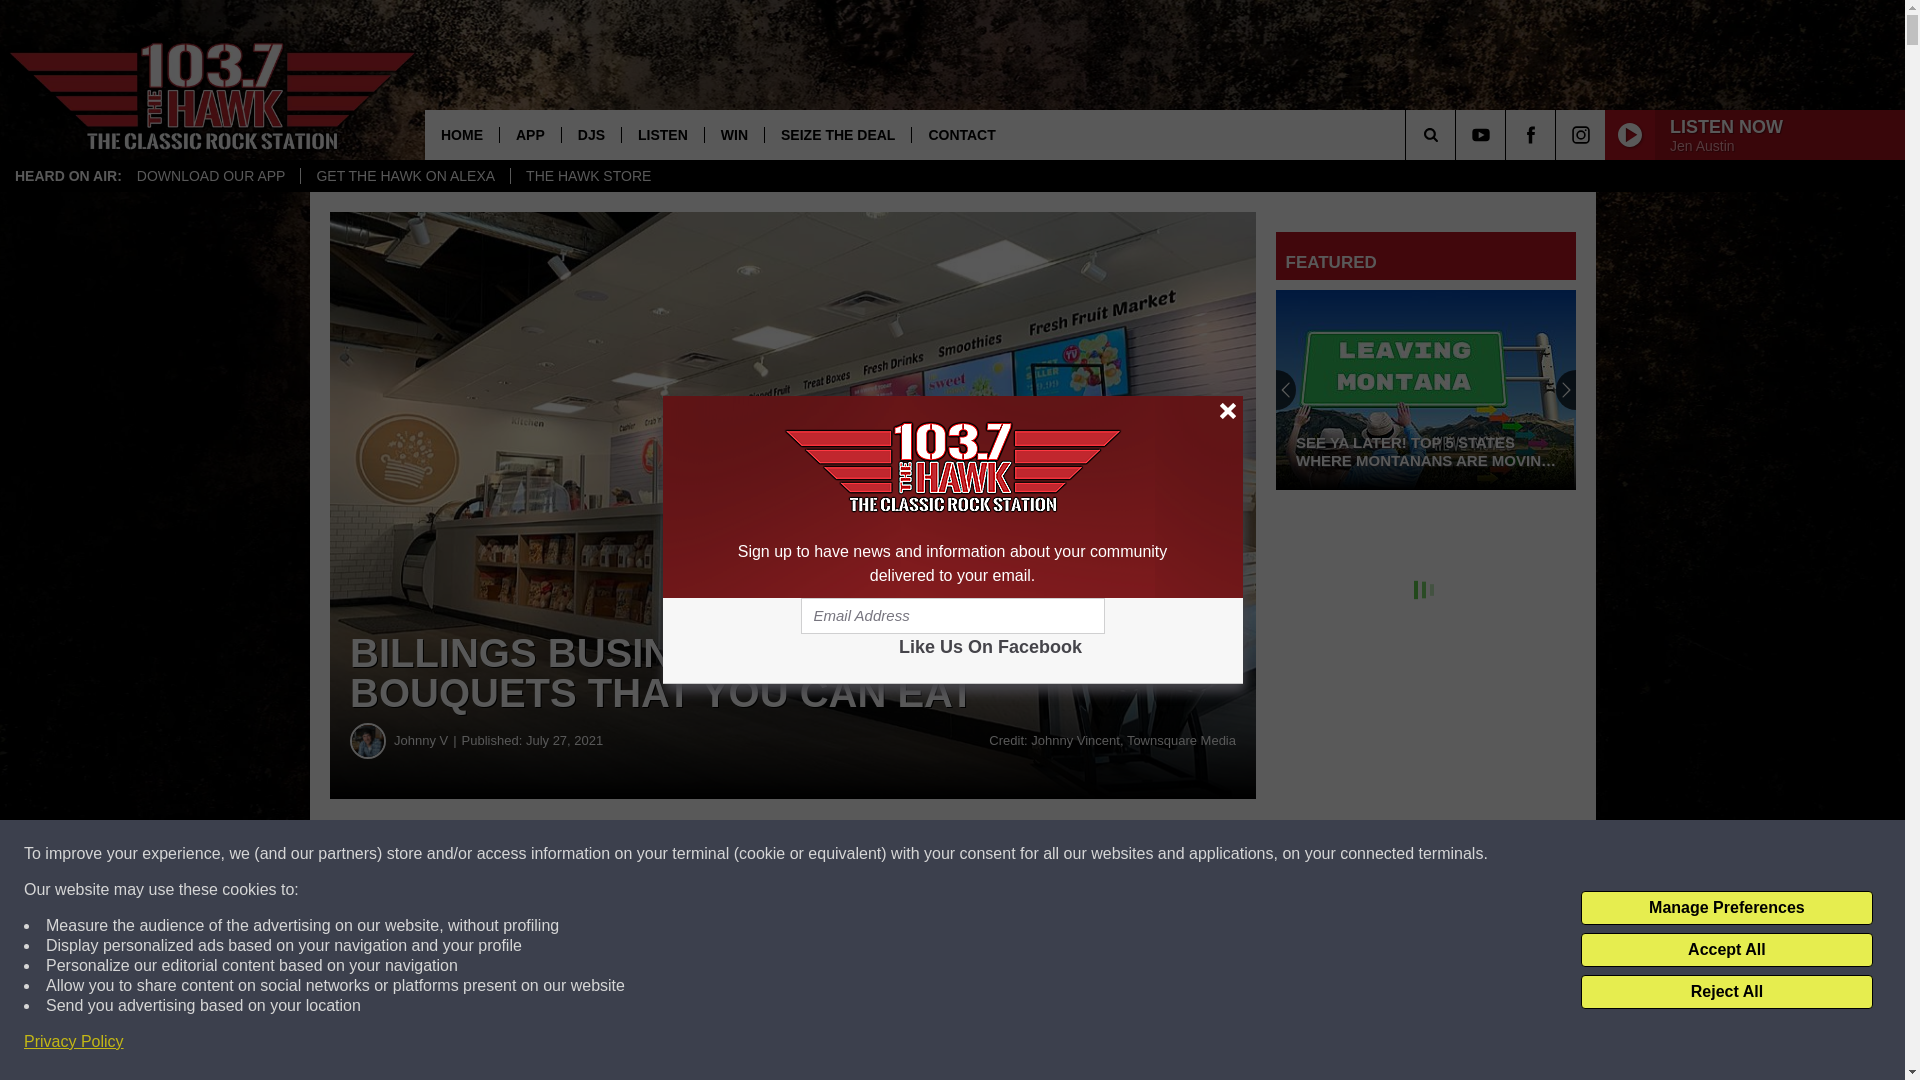 The width and height of the screenshot is (1920, 1080). Describe the element at coordinates (978, 854) in the screenshot. I see `Share on Twitter` at that location.